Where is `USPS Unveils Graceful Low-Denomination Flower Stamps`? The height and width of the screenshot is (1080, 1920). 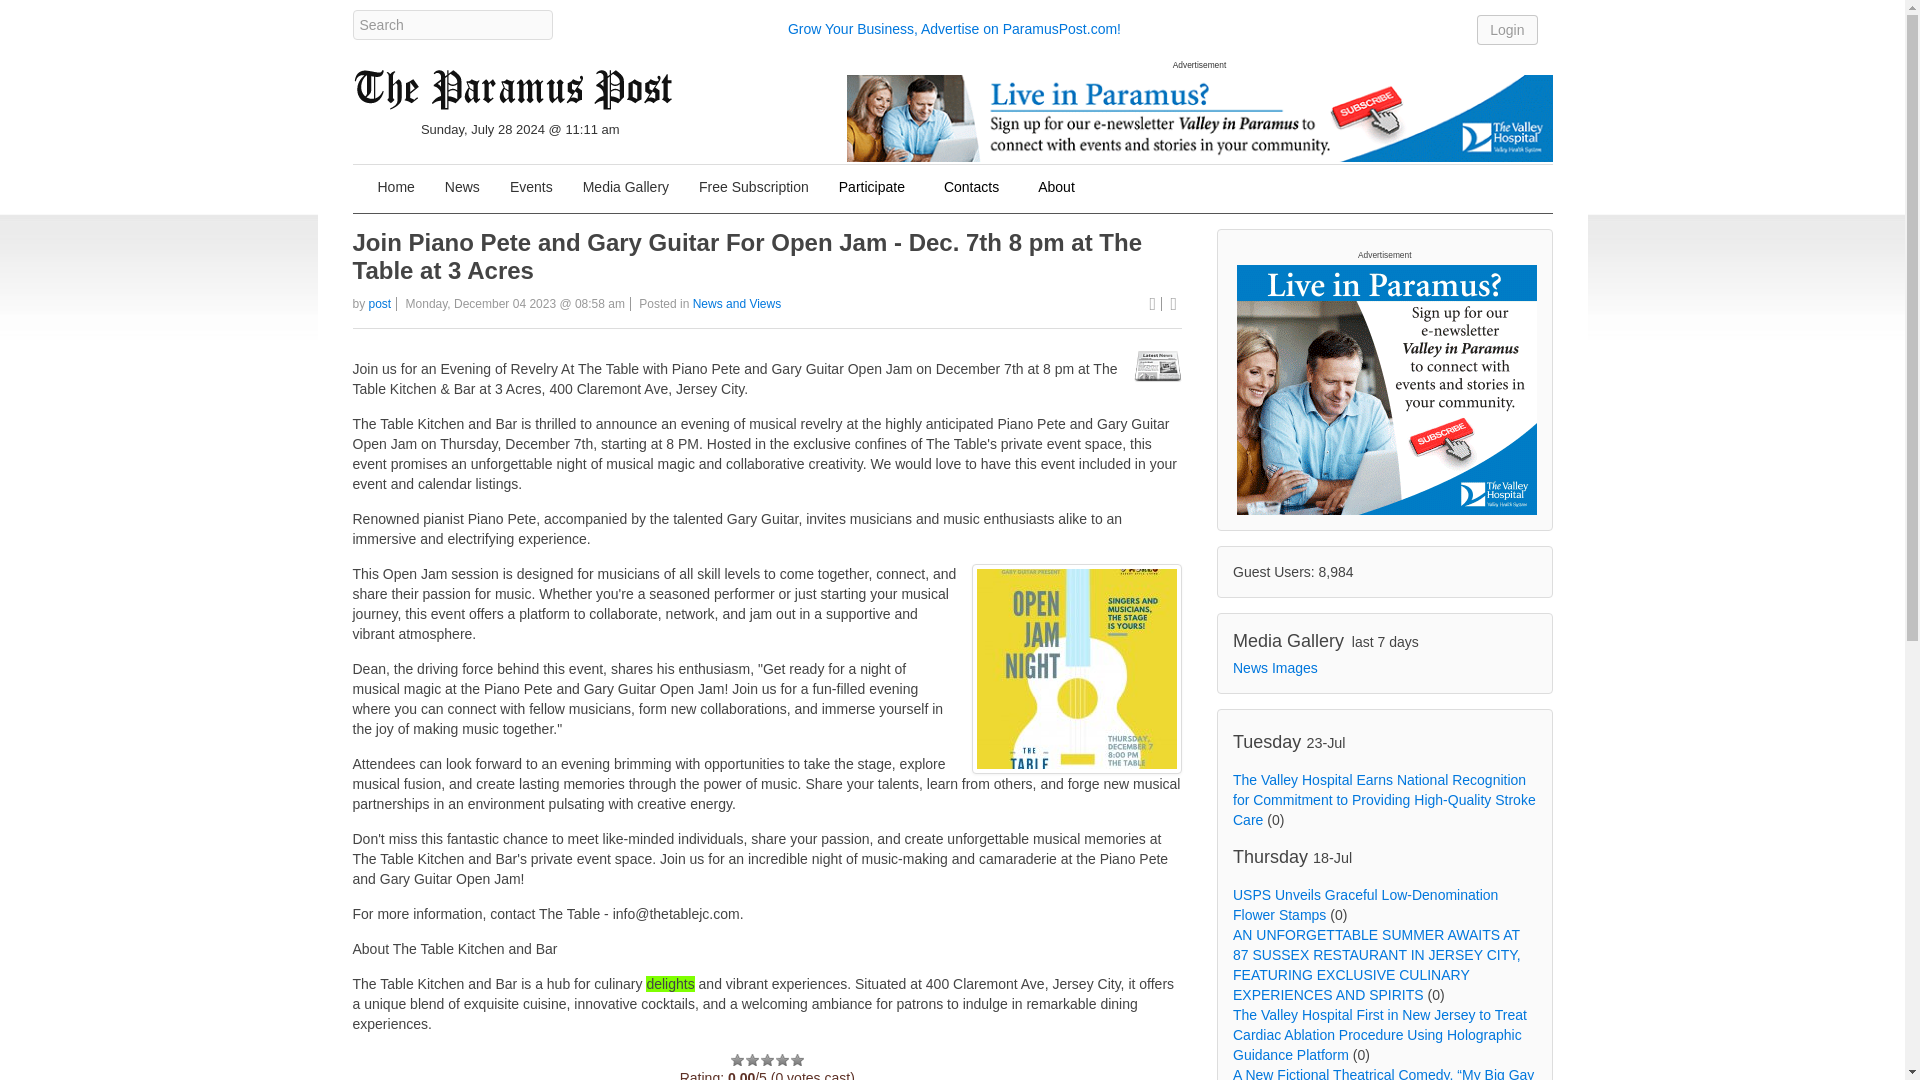
USPS Unveils Graceful Low-Denomination Flower Stamps is located at coordinates (1364, 904).